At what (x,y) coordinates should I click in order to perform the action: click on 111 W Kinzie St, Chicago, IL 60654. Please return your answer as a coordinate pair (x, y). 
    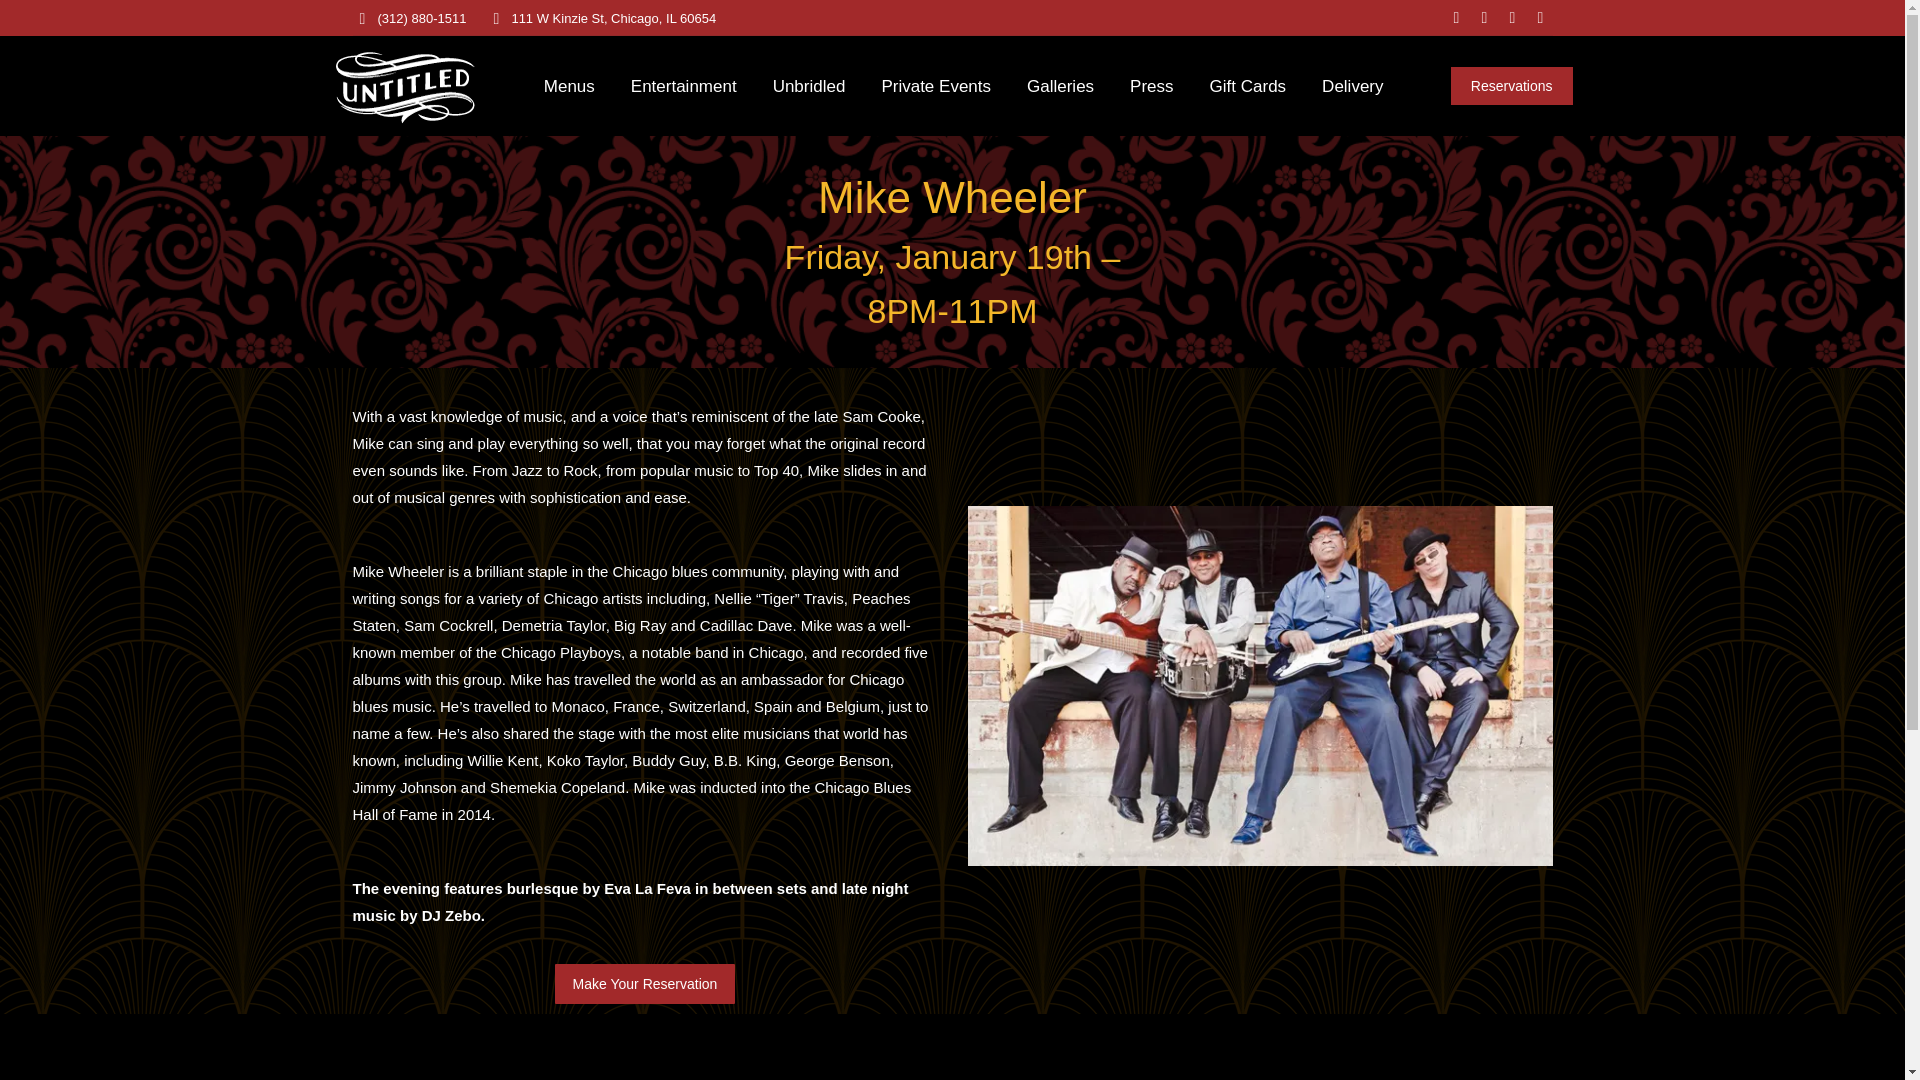
    Looking at the image, I should click on (600, 17).